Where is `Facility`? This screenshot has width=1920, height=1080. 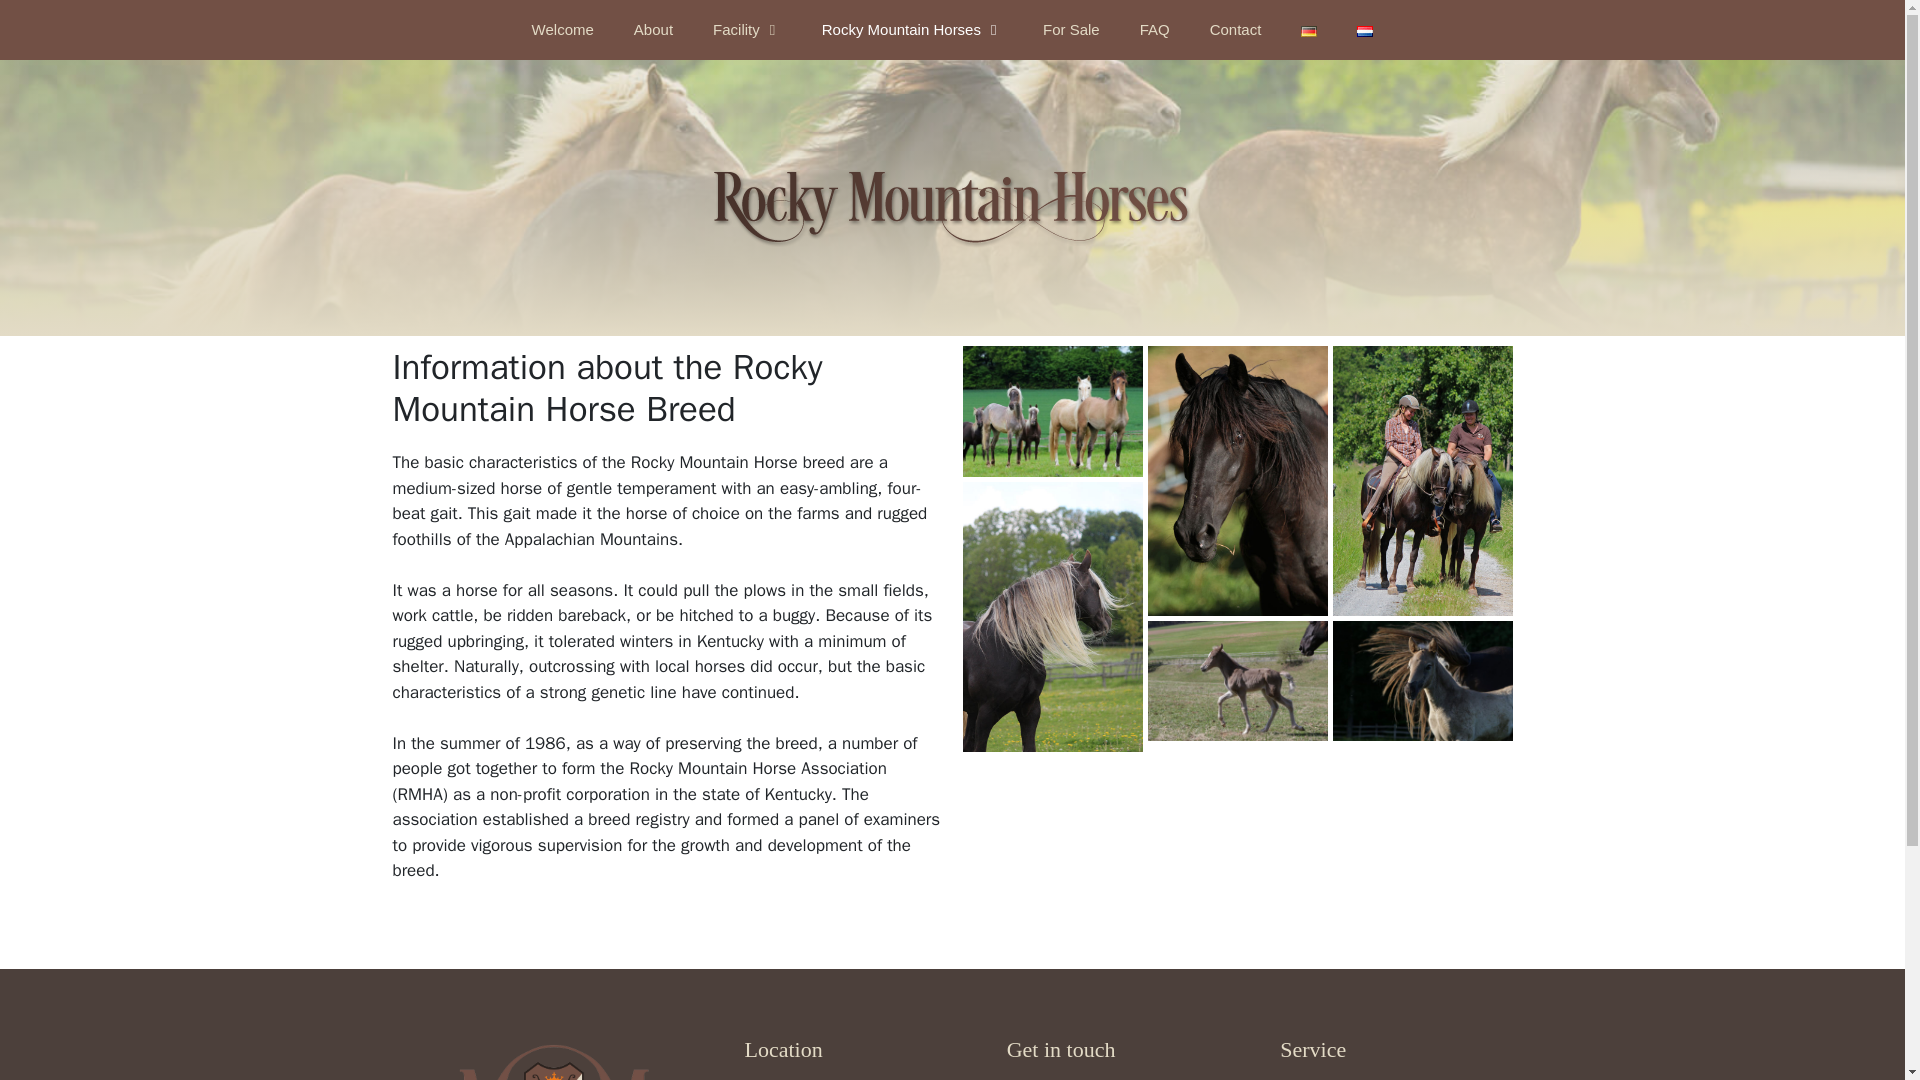 Facility is located at coordinates (748, 30).